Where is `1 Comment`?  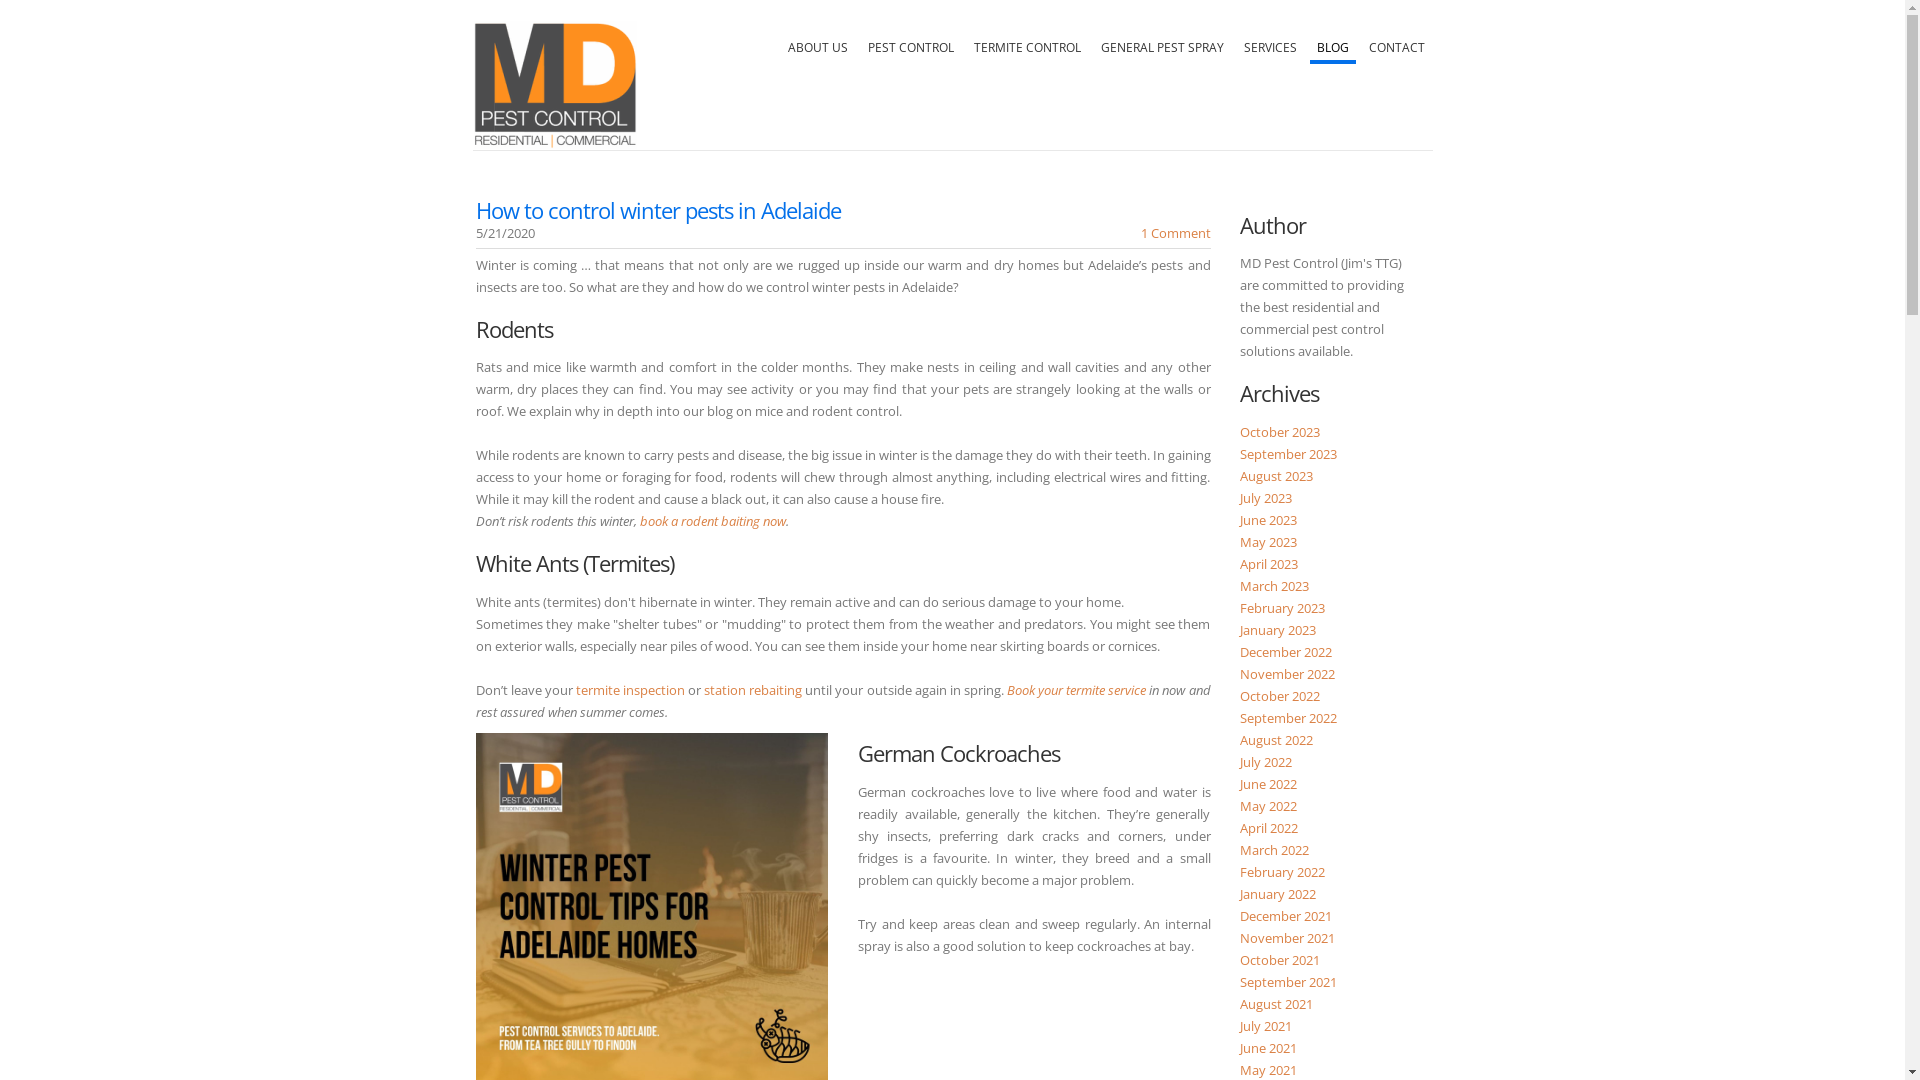 1 Comment is located at coordinates (1175, 233).